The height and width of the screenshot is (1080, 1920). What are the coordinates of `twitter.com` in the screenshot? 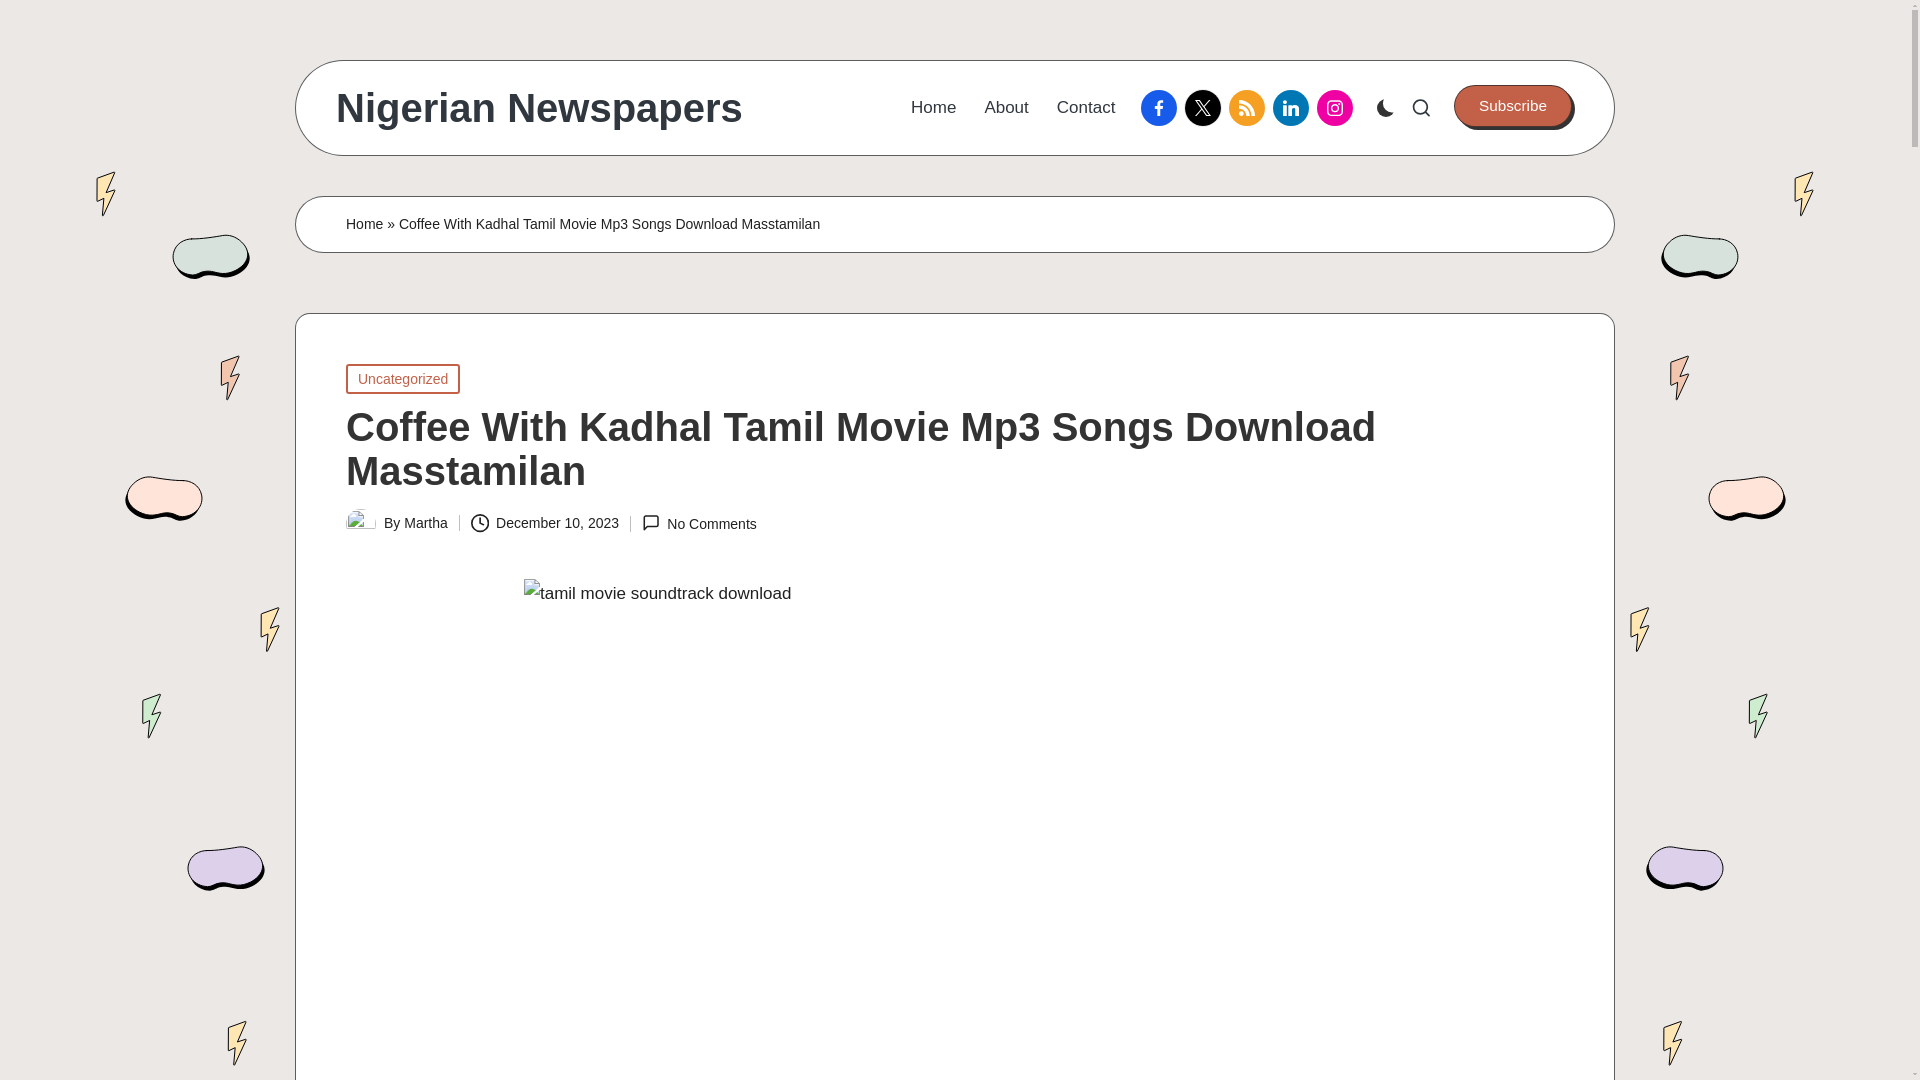 It's located at (1206, 108).